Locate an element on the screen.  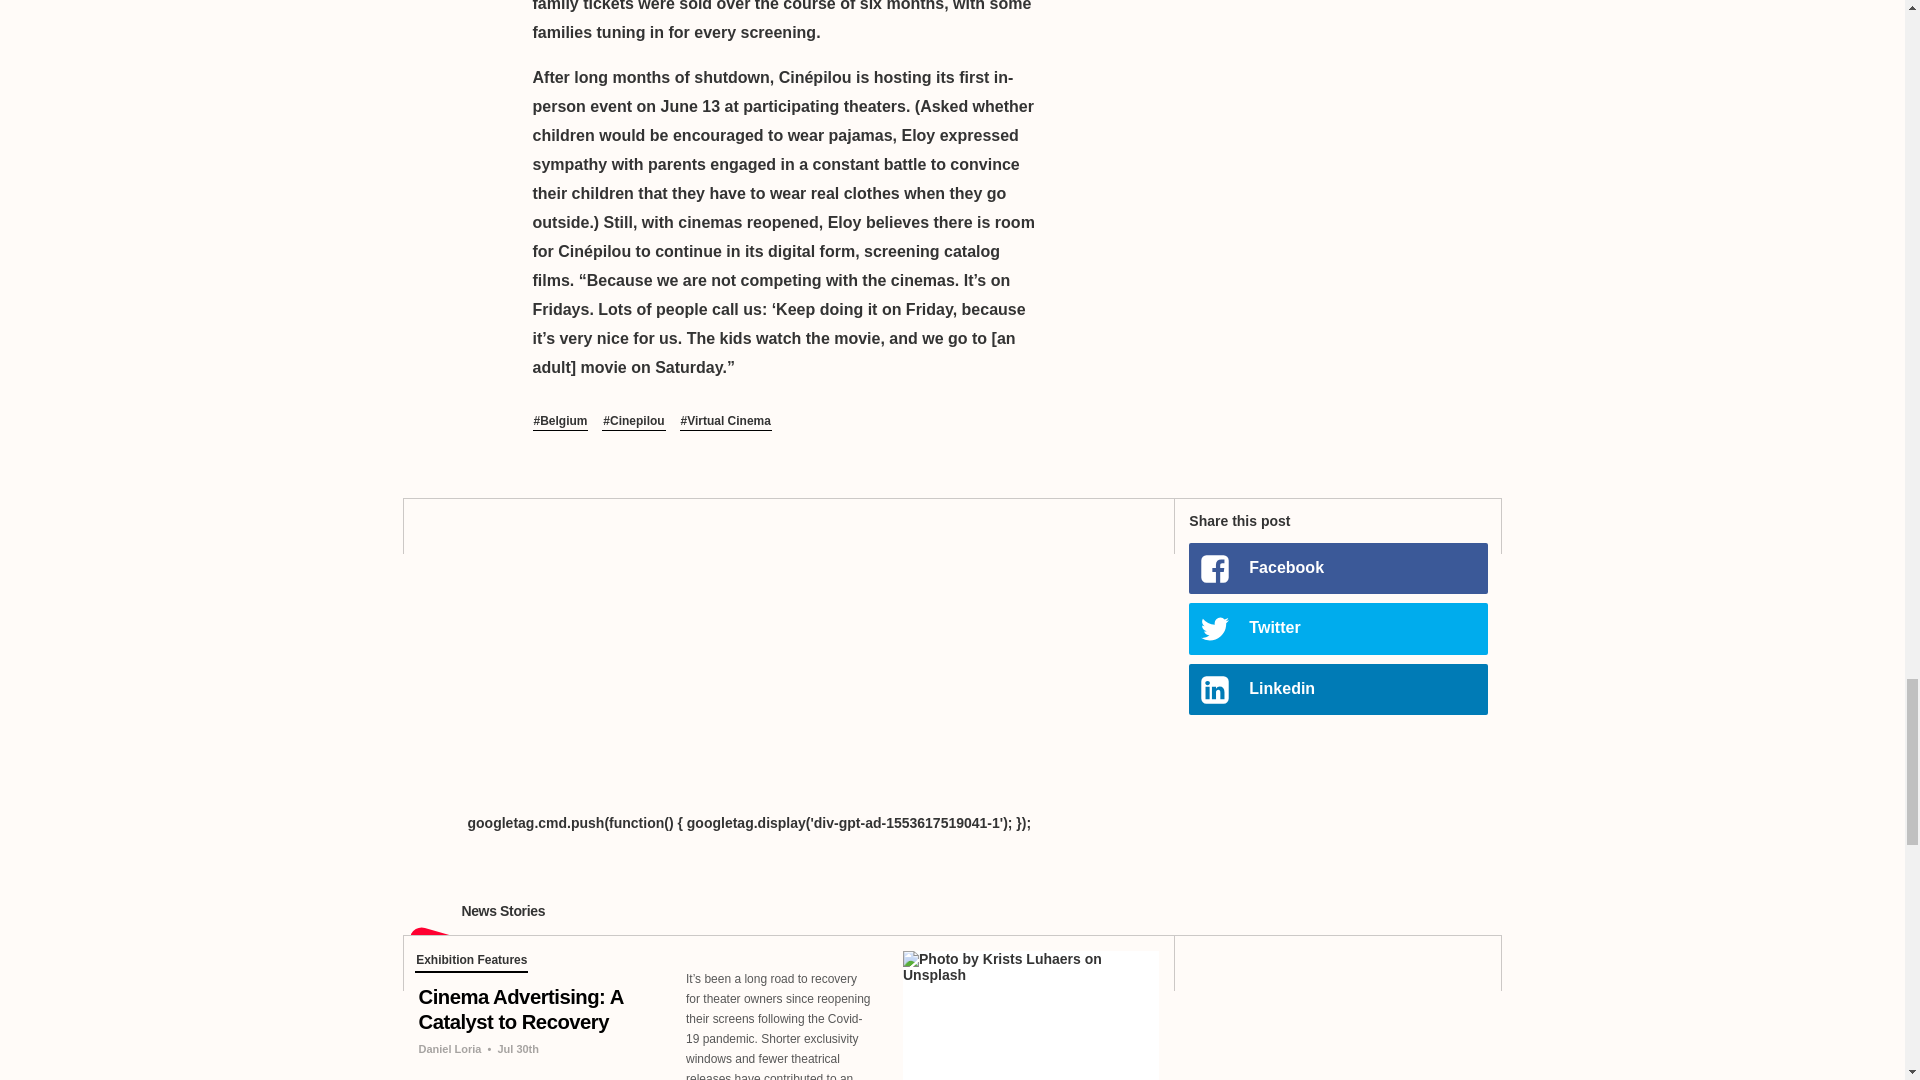
Exhibition Features is located at coordinates (471, 962).